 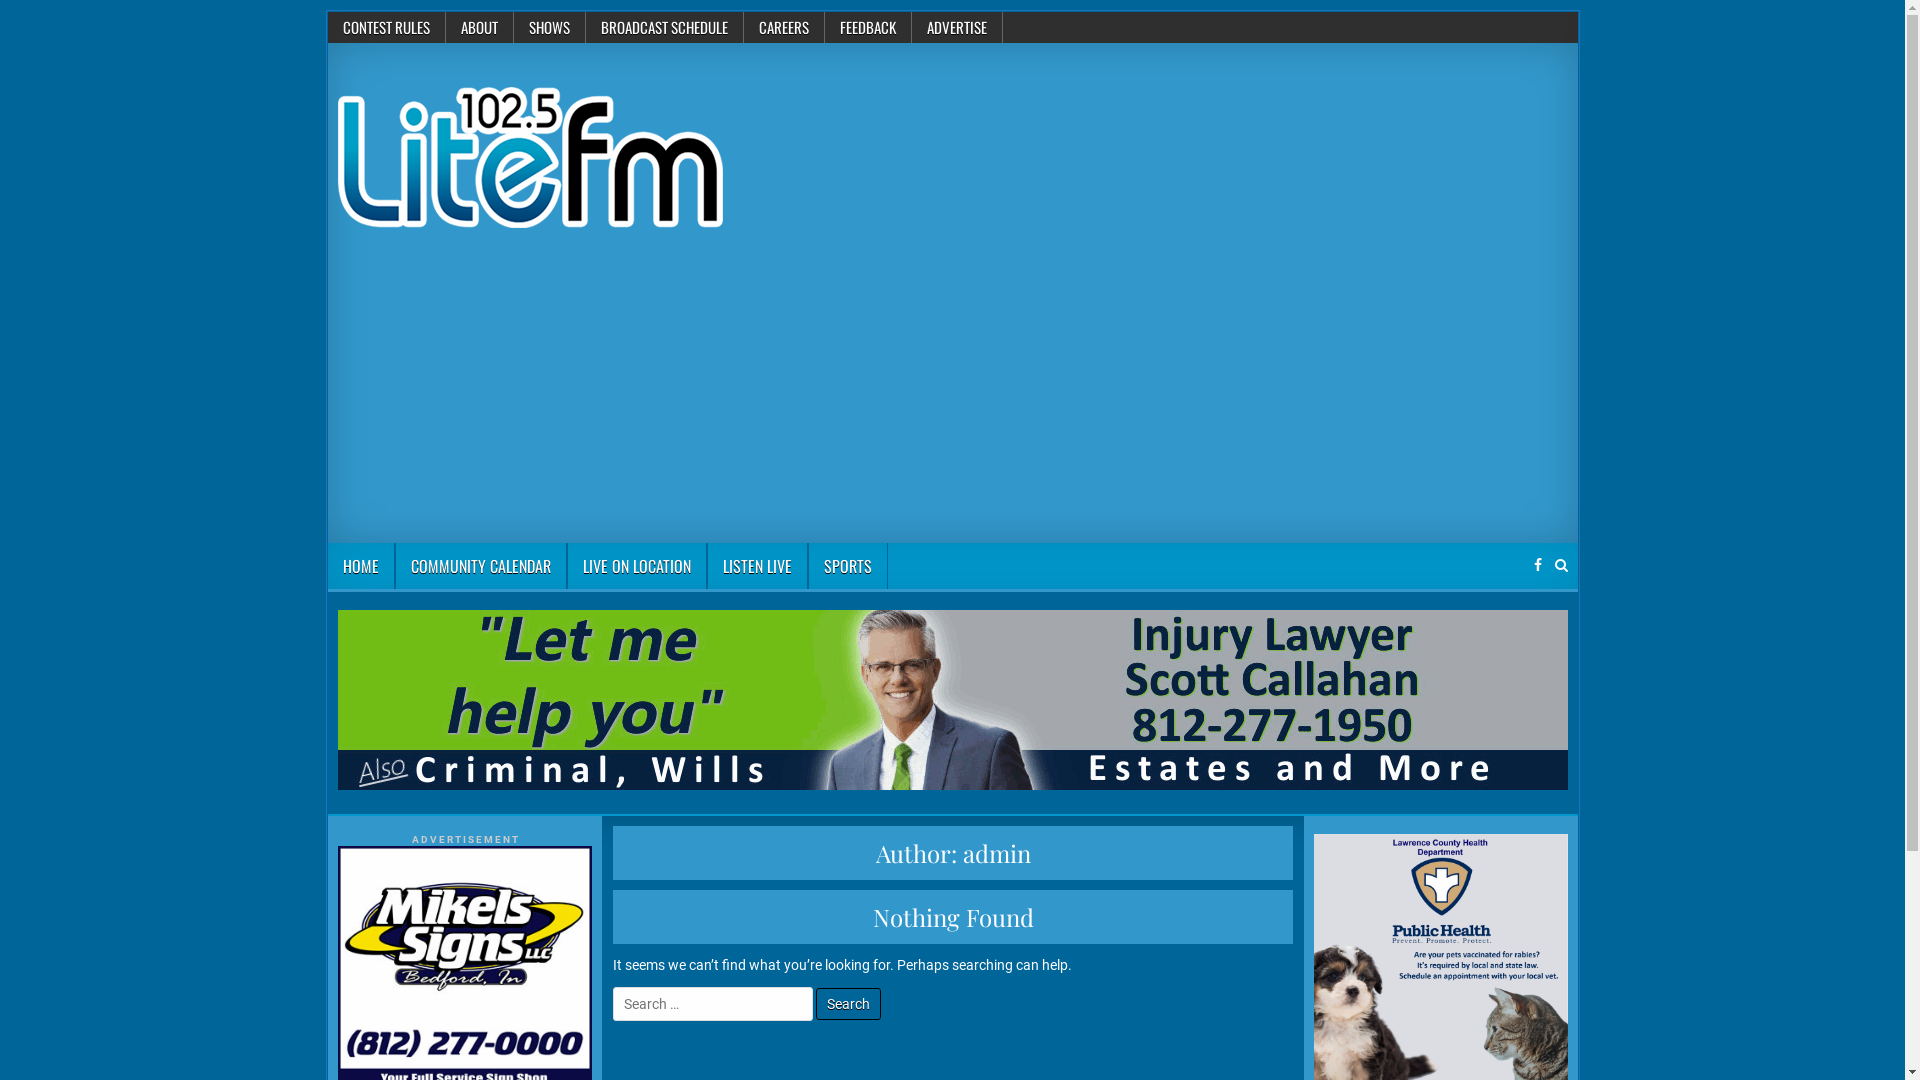 What do you see at coordinates (1538, 566) in the screenshot?
I see `Facebook` at bounding box center [1538, 566].